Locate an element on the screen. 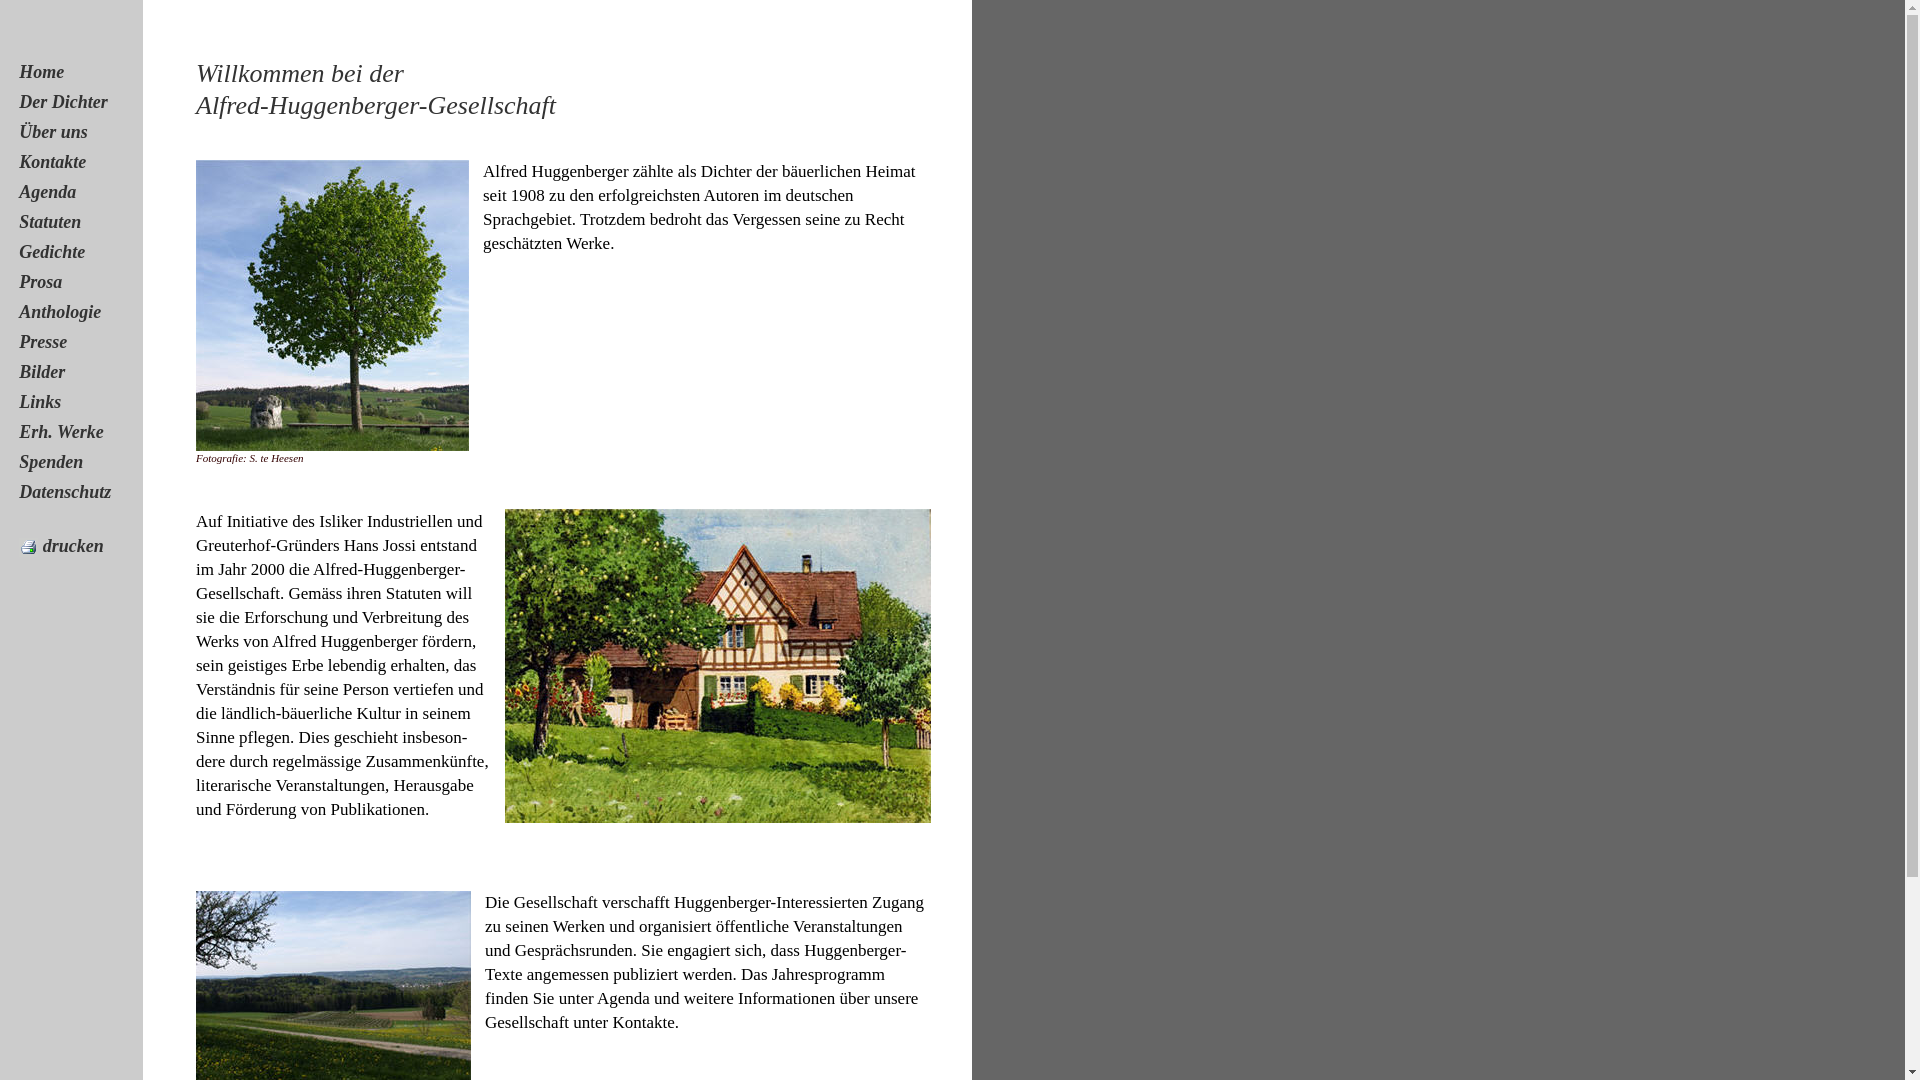 The image size is (1920, 1080). Agenda is located at coordinates (48, 192).